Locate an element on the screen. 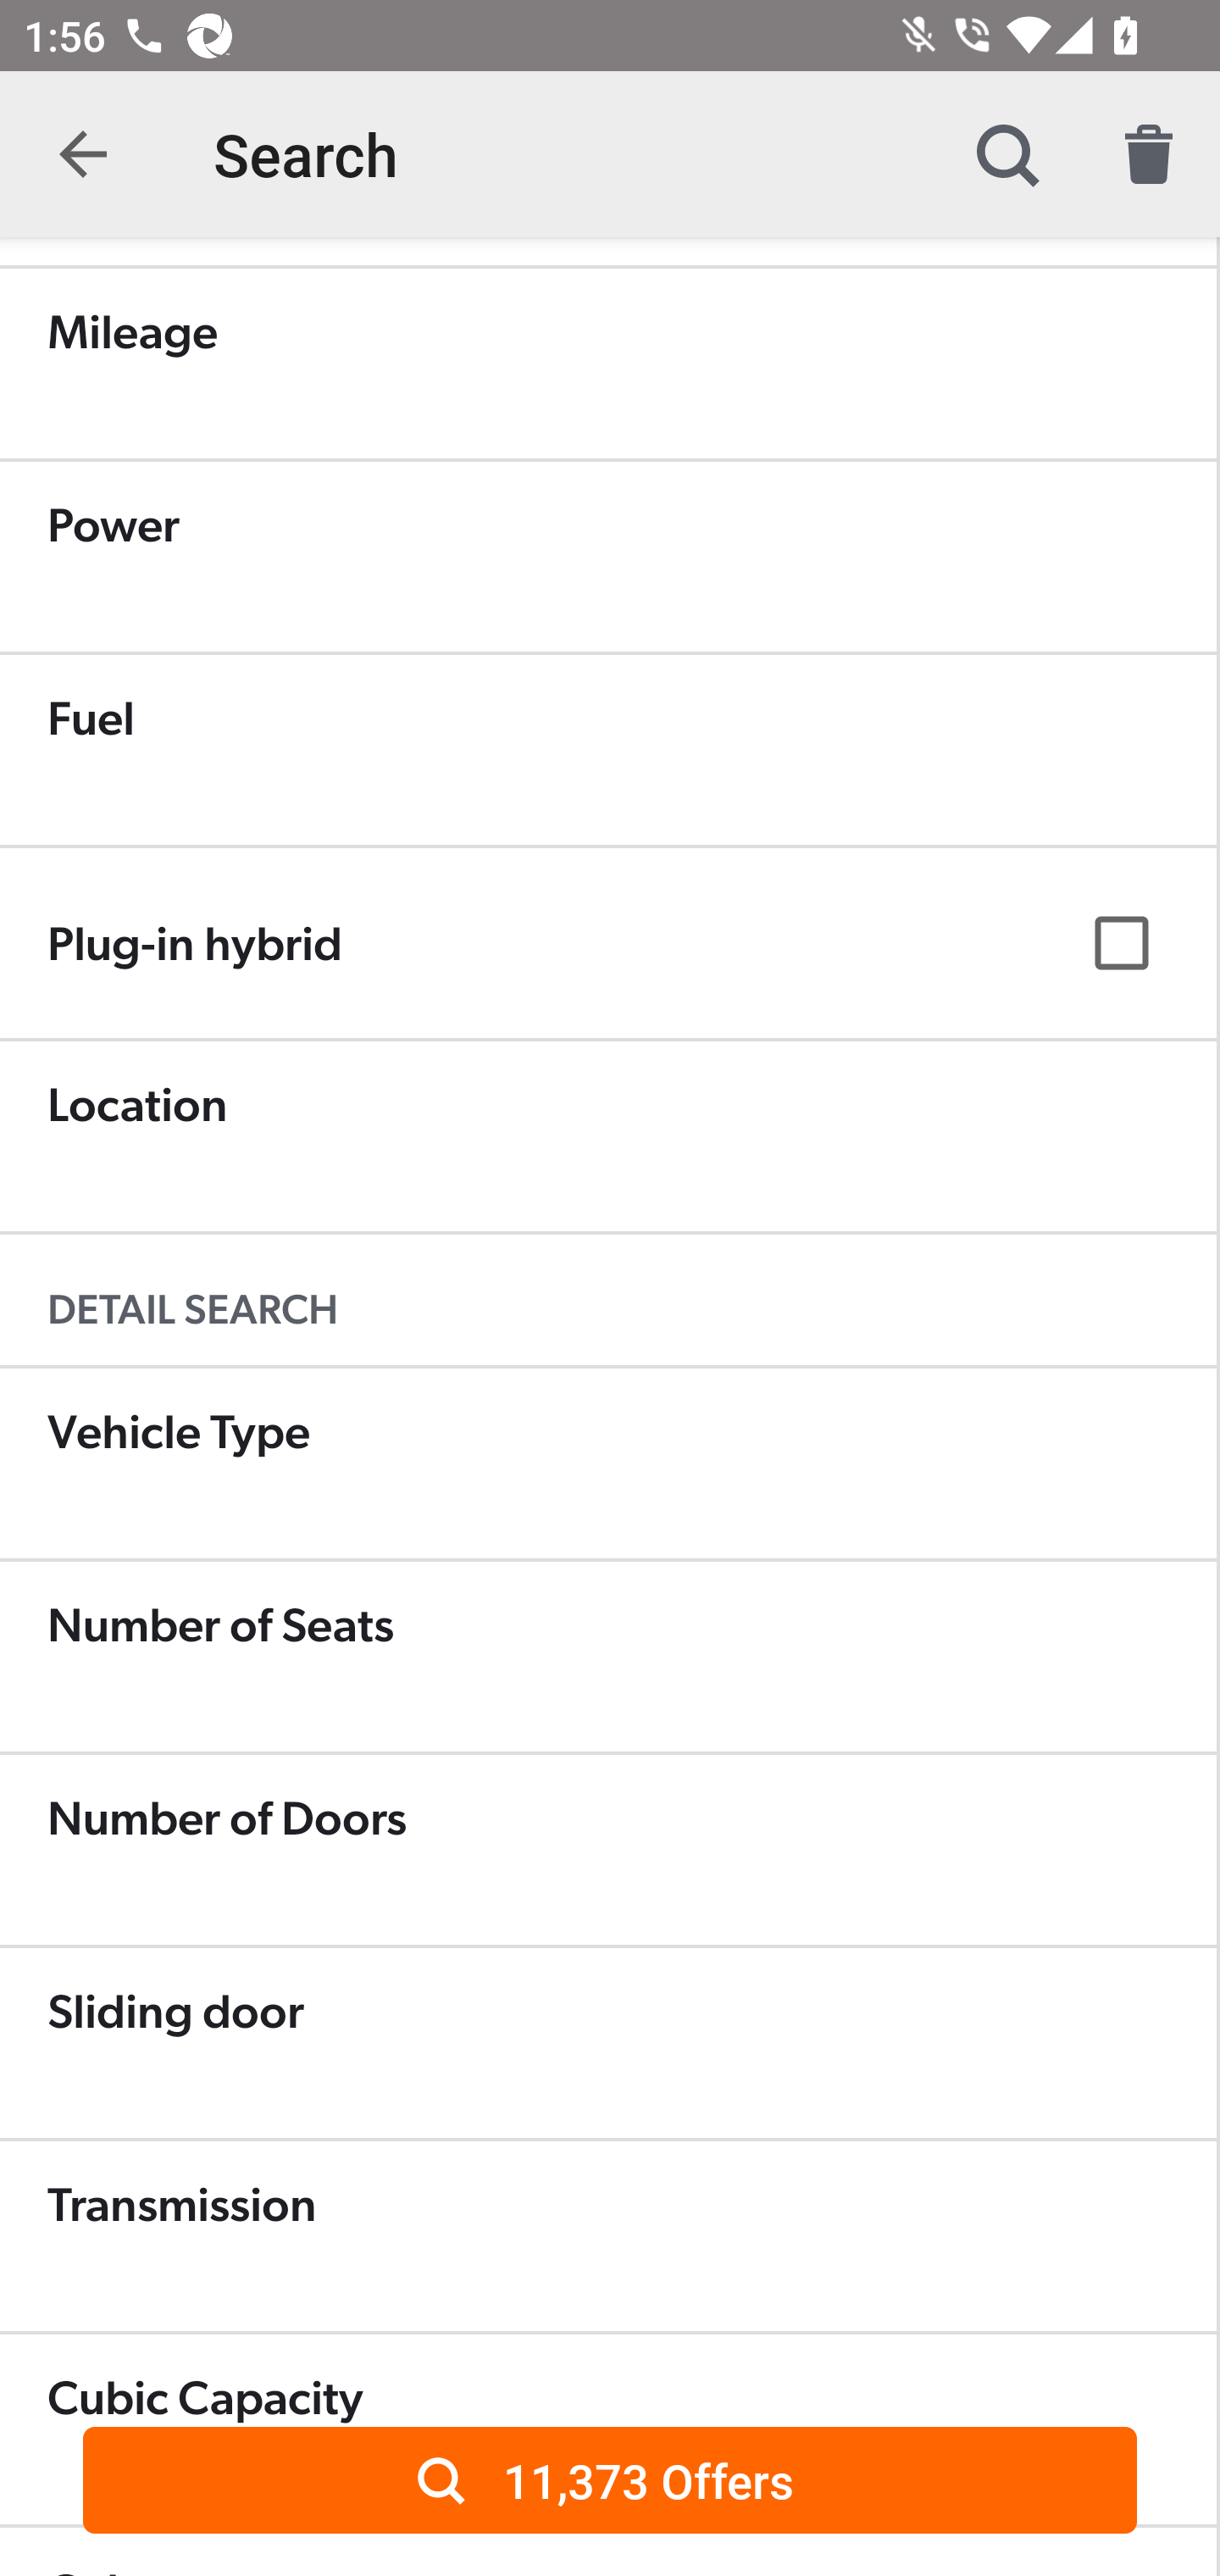  Vehicle Type is located at coordinates (608, 1463).